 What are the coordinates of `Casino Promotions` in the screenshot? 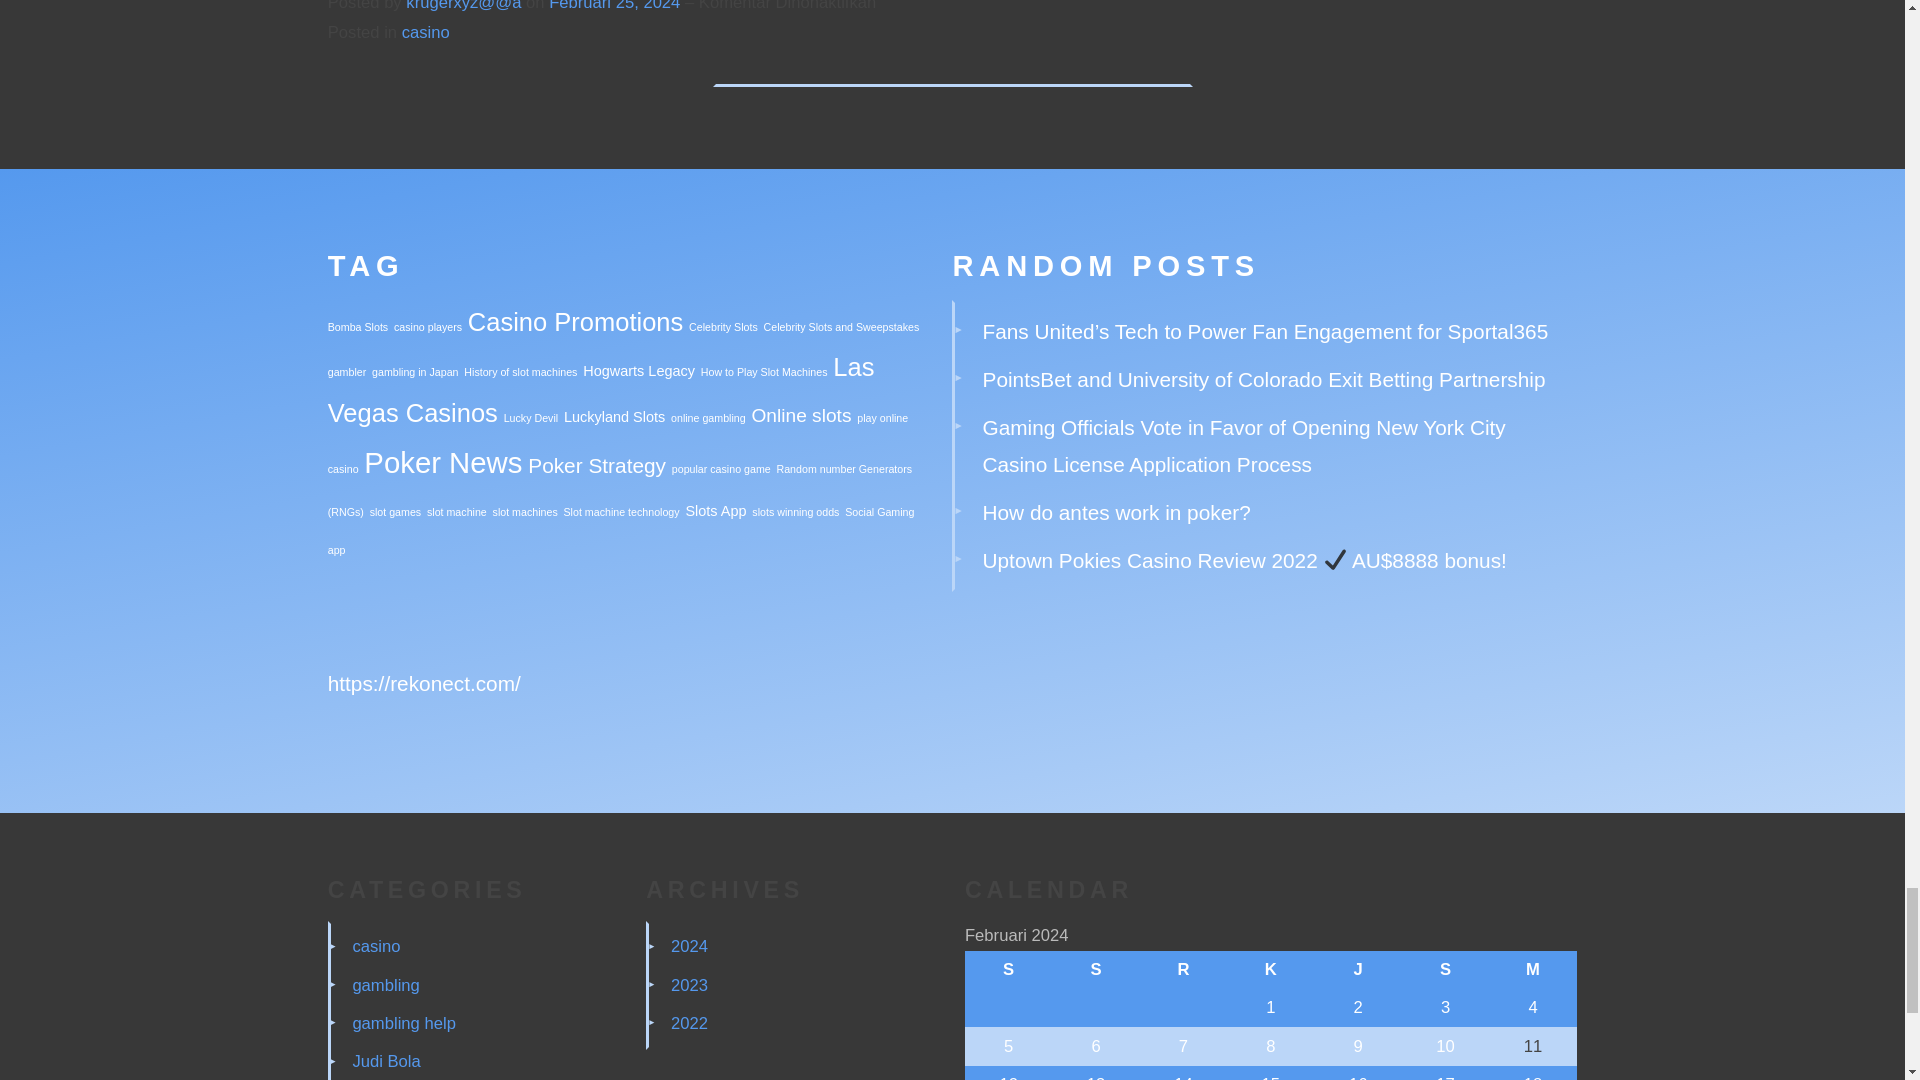 It's located at (576, 321).